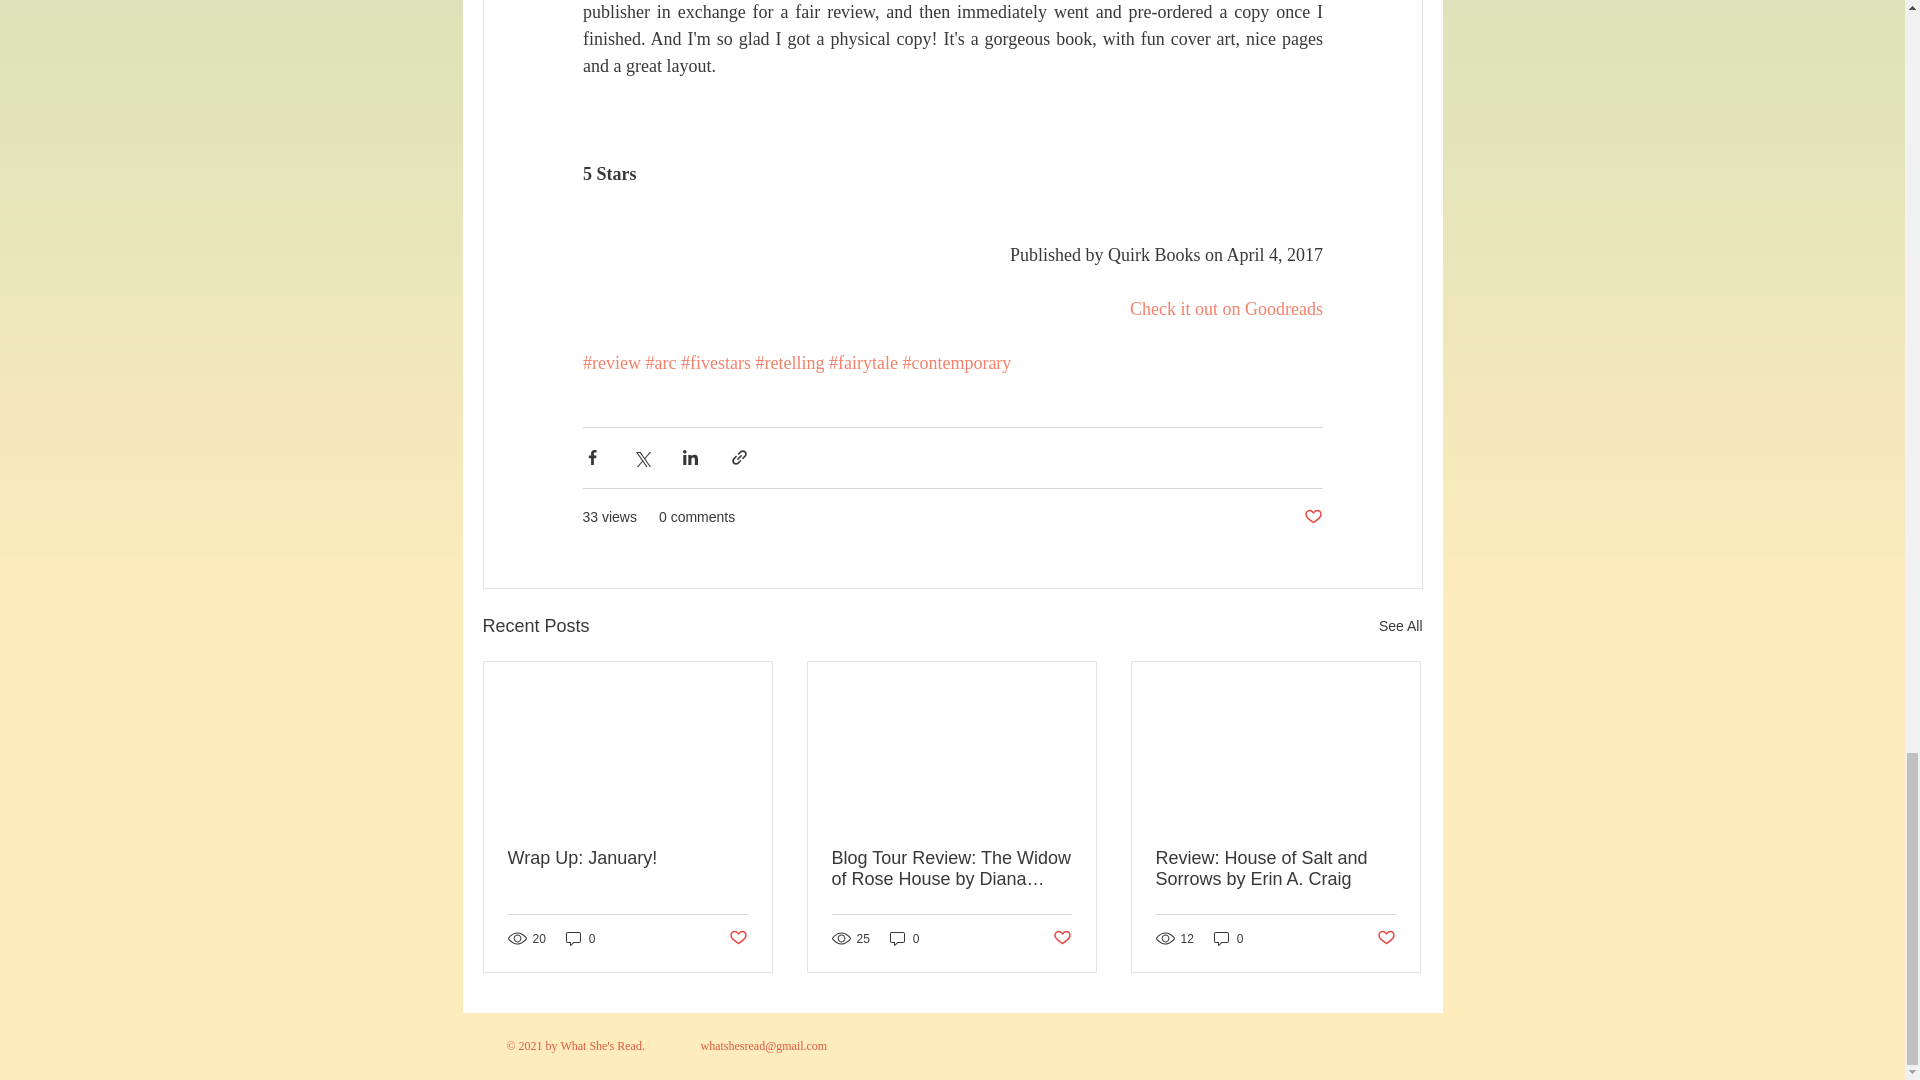 This screenshot has height=1080, width=1920. What do you see at coordinates (904, 938) in the screenshot?
I see `0` at bounding box center [904, 938].